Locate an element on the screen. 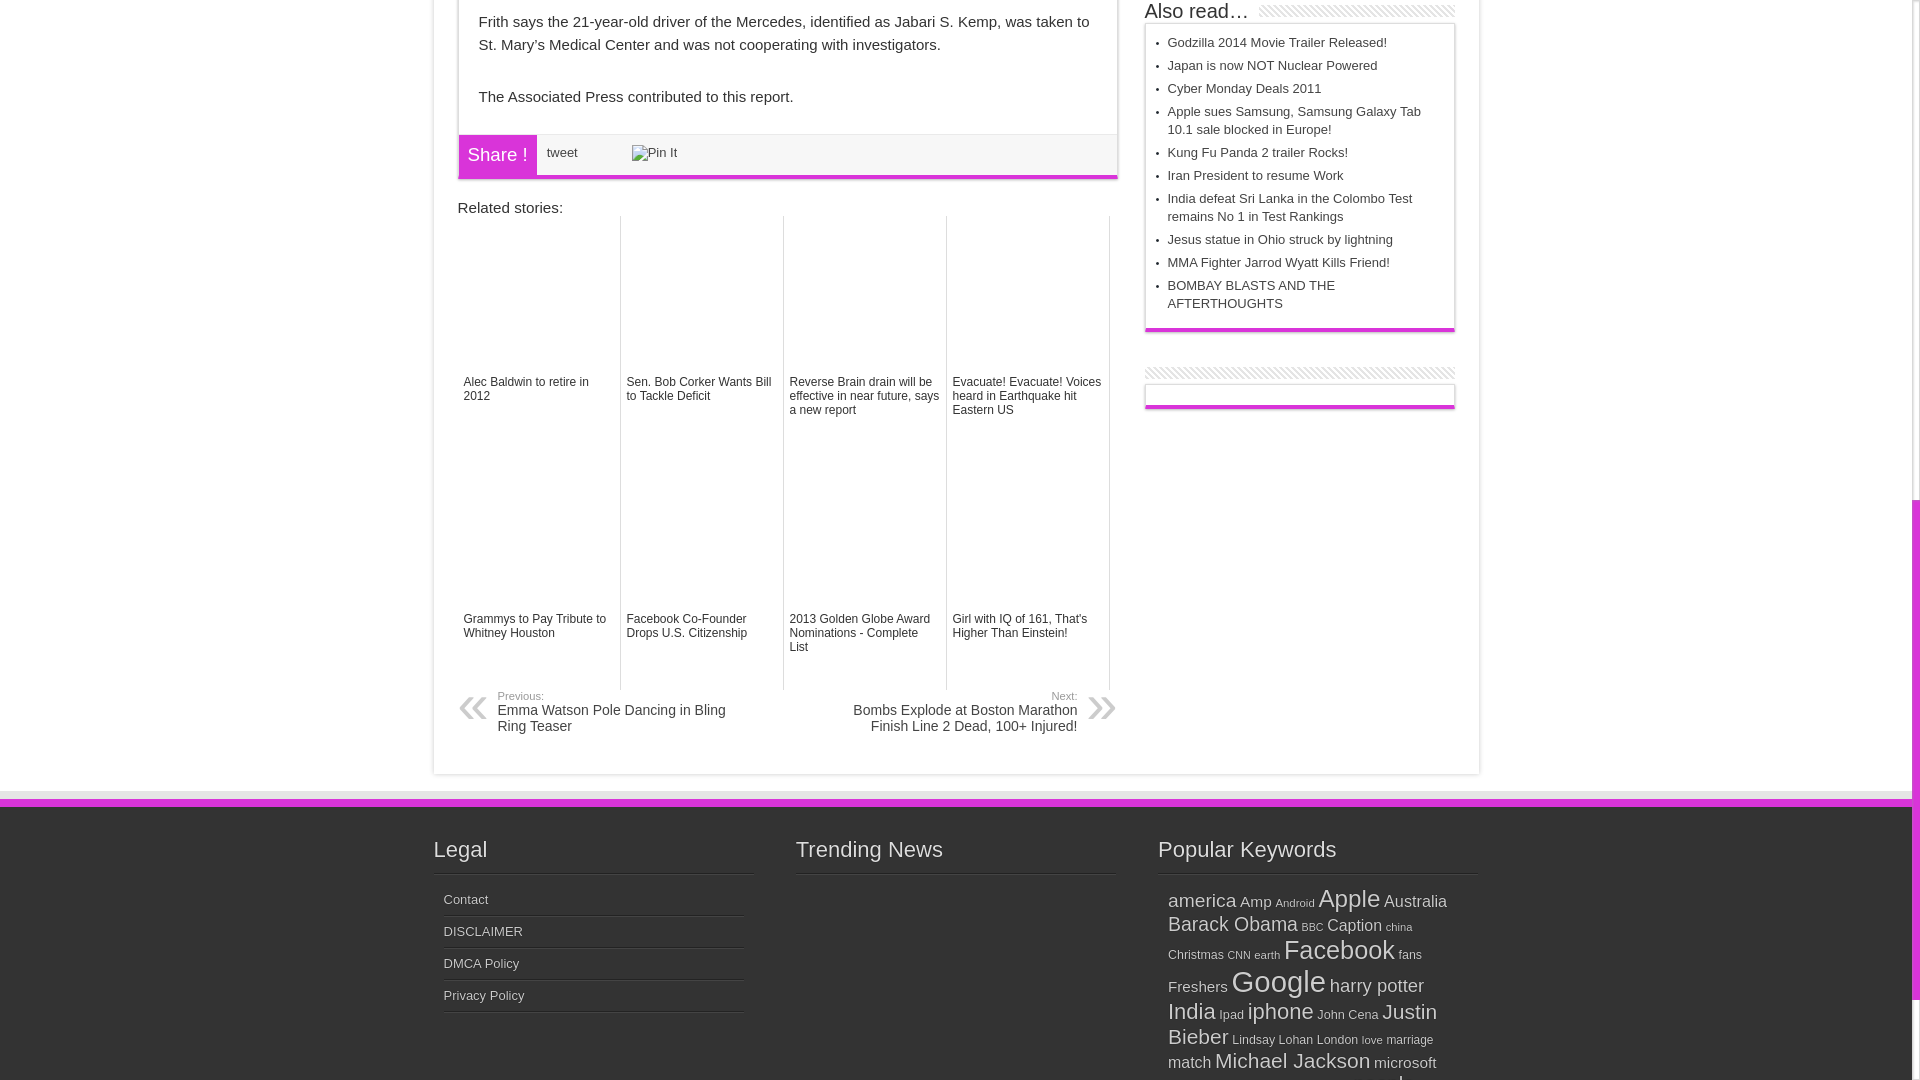  Pin It is located at coordinates (654, 151).